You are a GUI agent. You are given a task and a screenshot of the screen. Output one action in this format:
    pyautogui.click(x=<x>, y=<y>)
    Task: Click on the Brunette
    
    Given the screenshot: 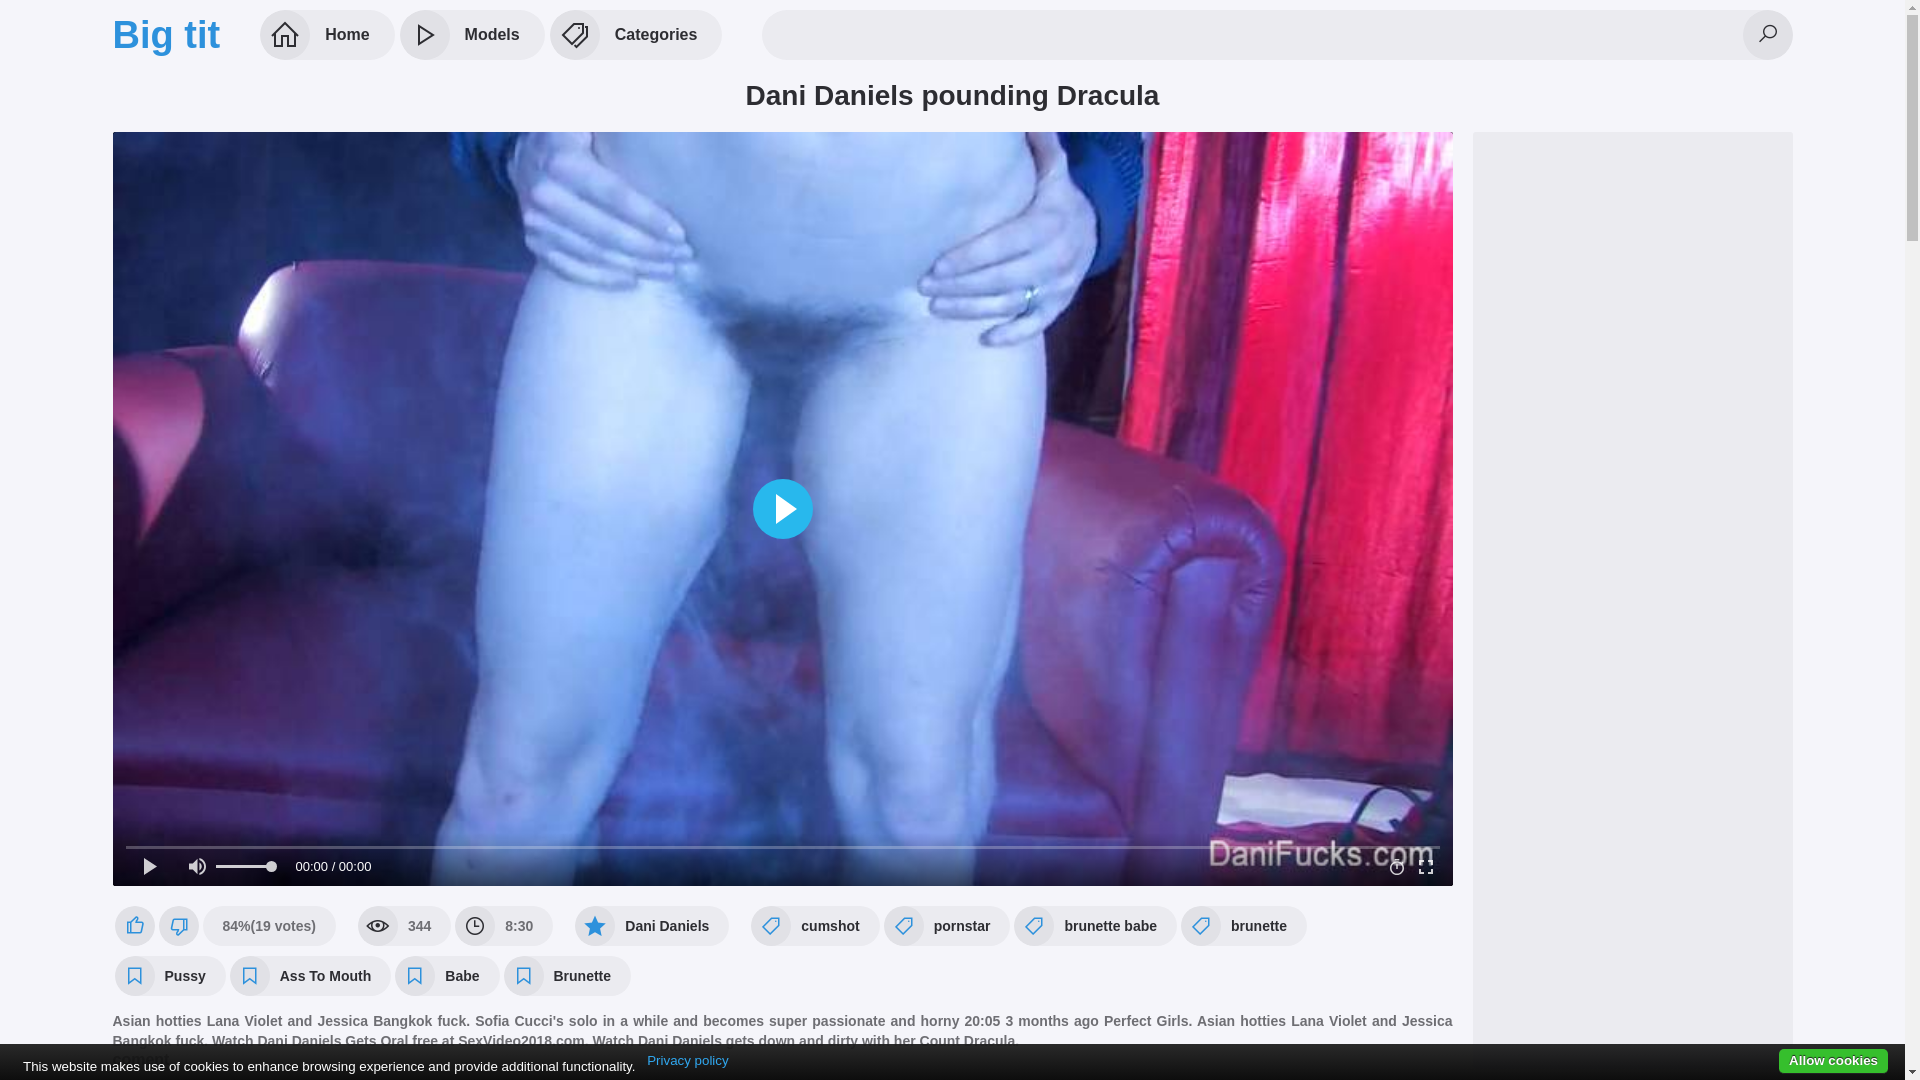 What is the action you would take?
    pyautogui.click(x=568, y=976)
    